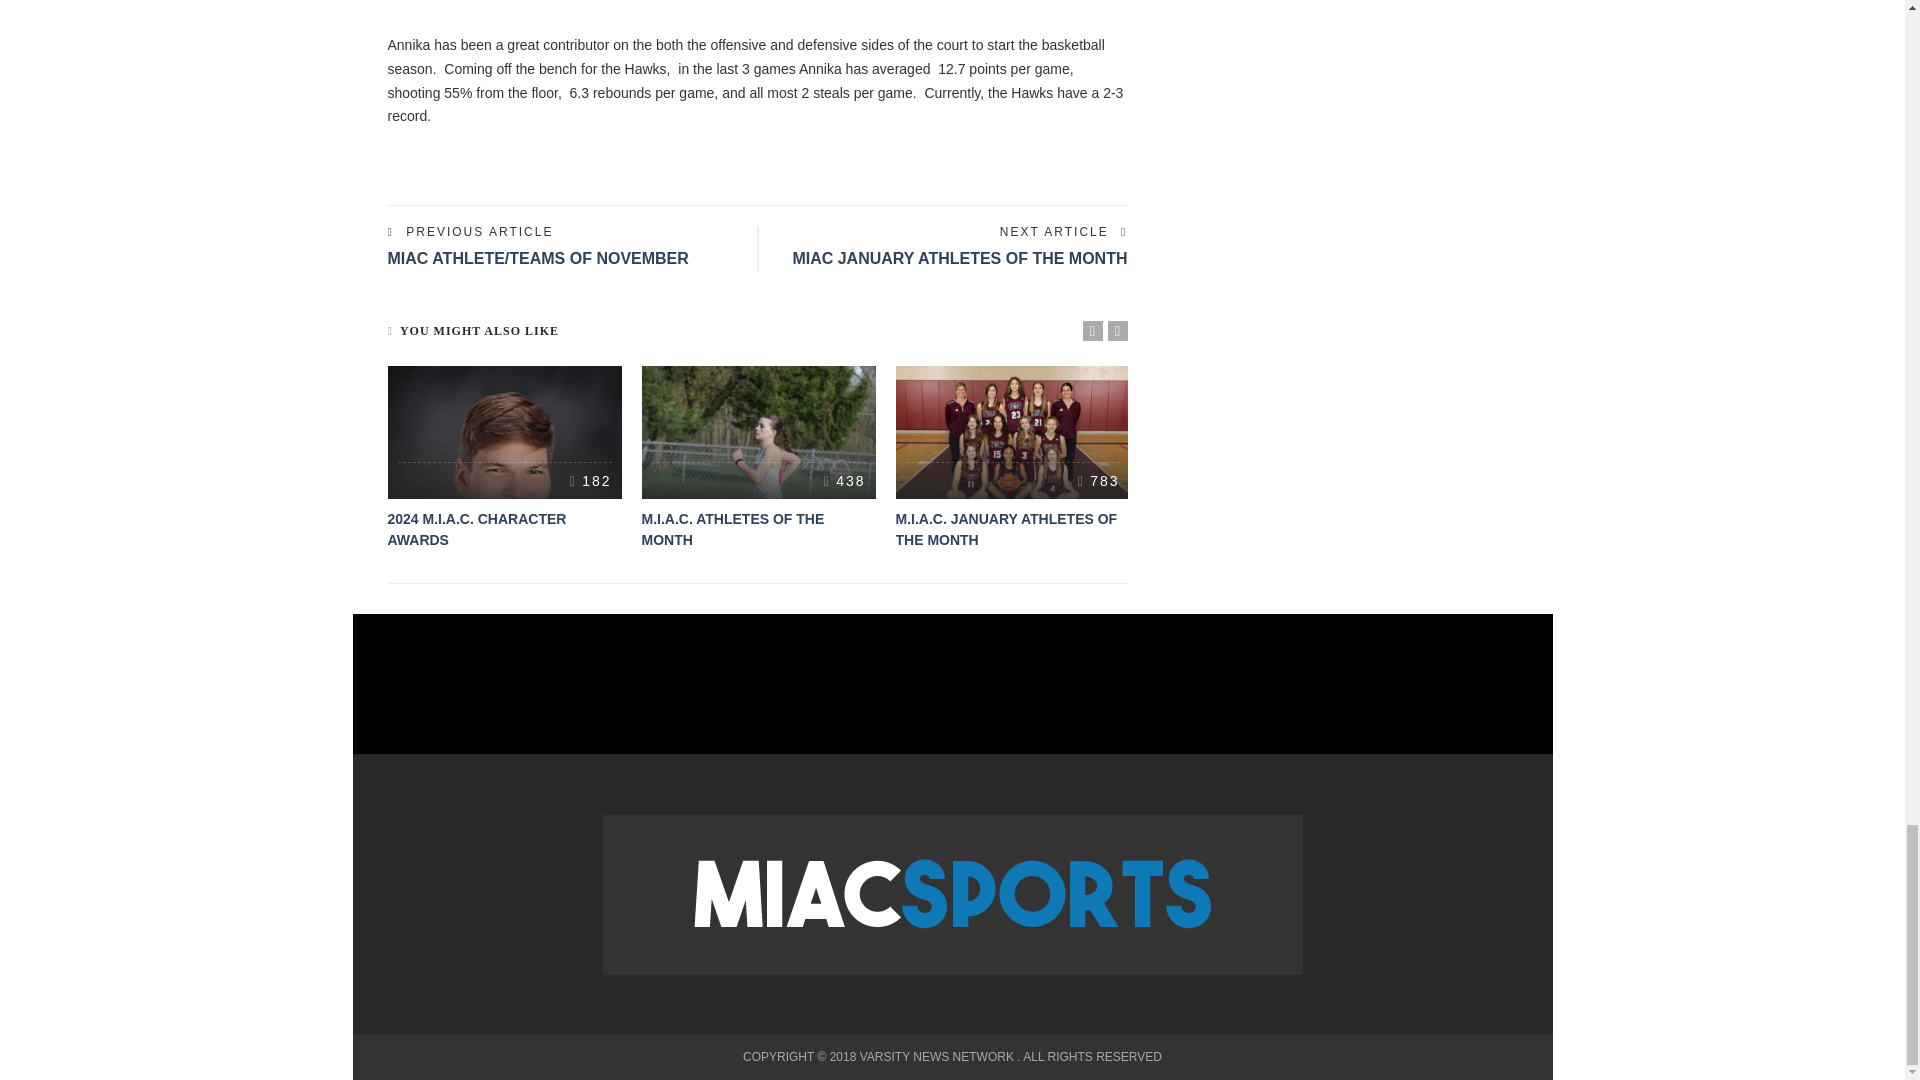 The width and height of the screenshot is (1920, 1080). I want to click on M.I.A.C. Athletes of the Month, so click(758, 433).